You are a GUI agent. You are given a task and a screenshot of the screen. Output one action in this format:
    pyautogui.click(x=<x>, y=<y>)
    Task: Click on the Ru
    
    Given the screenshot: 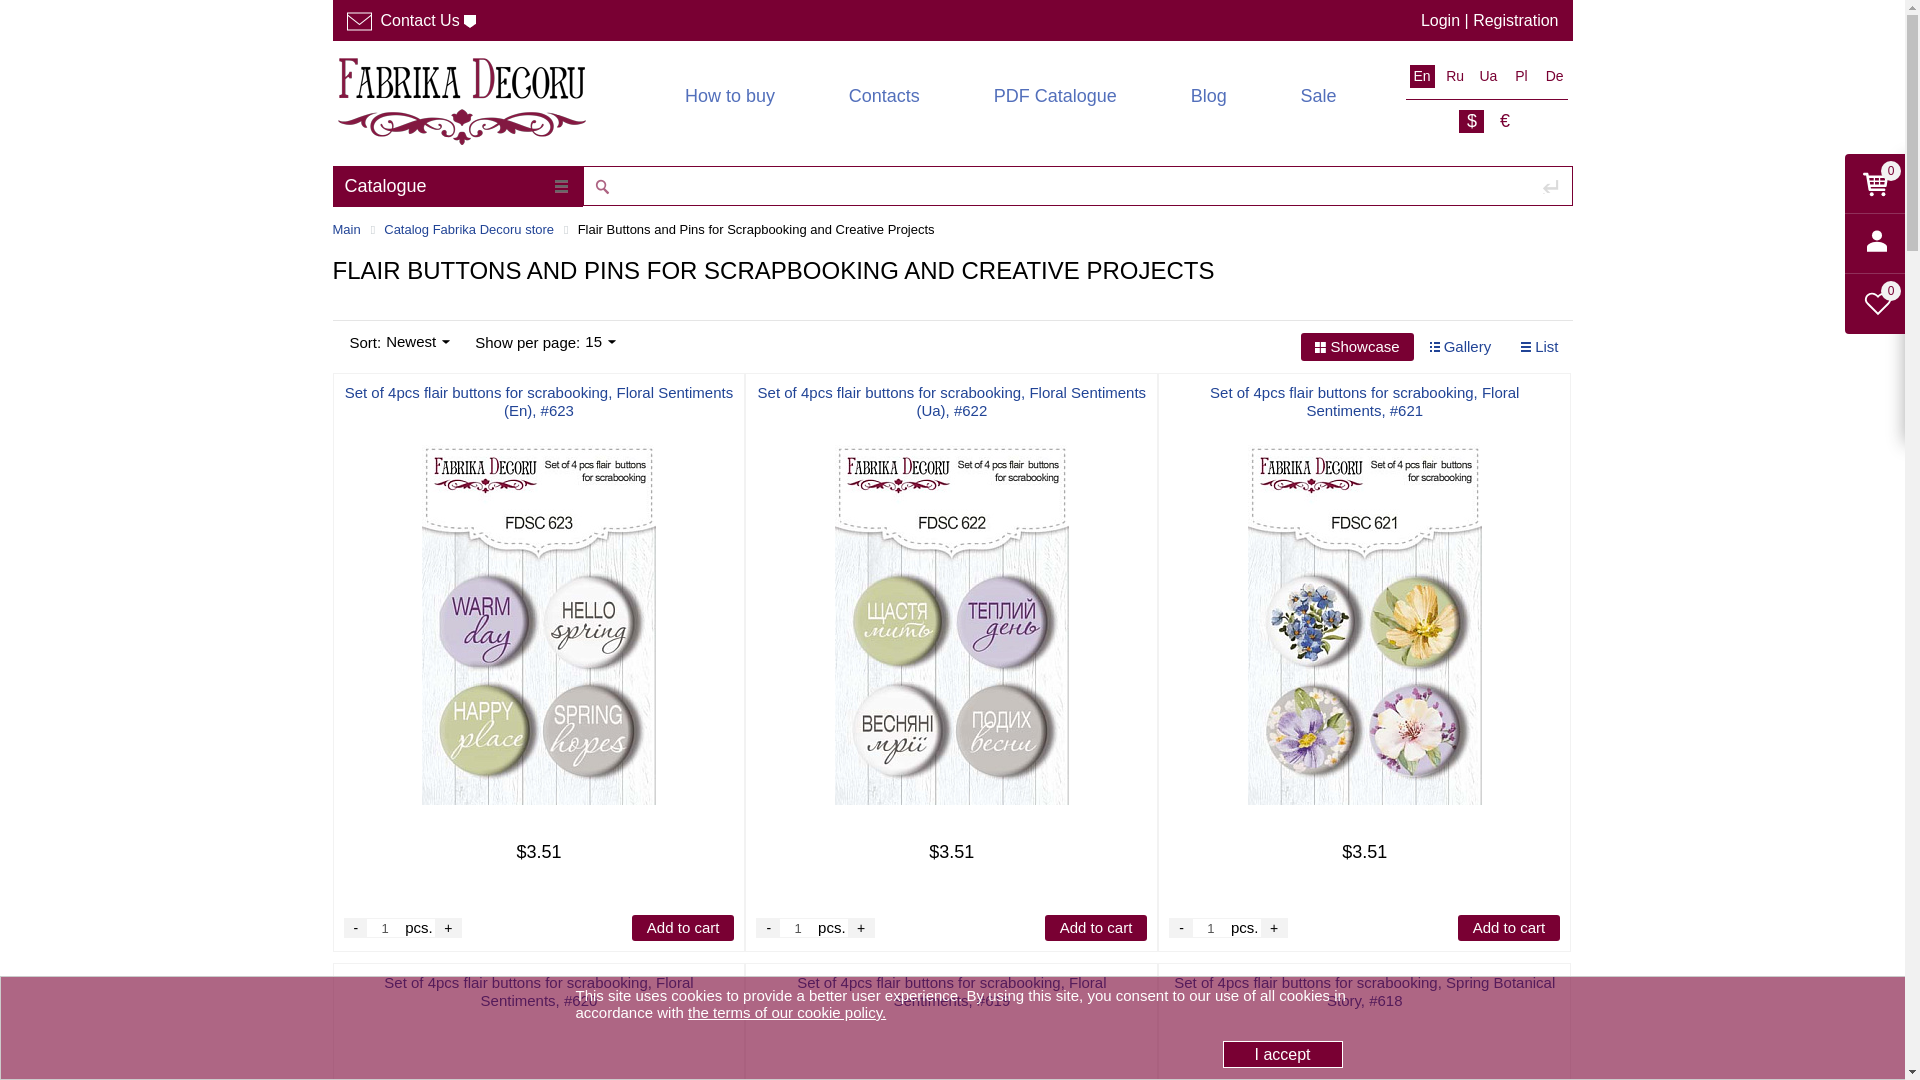 What is the action you would take?
    pyautogui.click(x=1456, y=76)
    